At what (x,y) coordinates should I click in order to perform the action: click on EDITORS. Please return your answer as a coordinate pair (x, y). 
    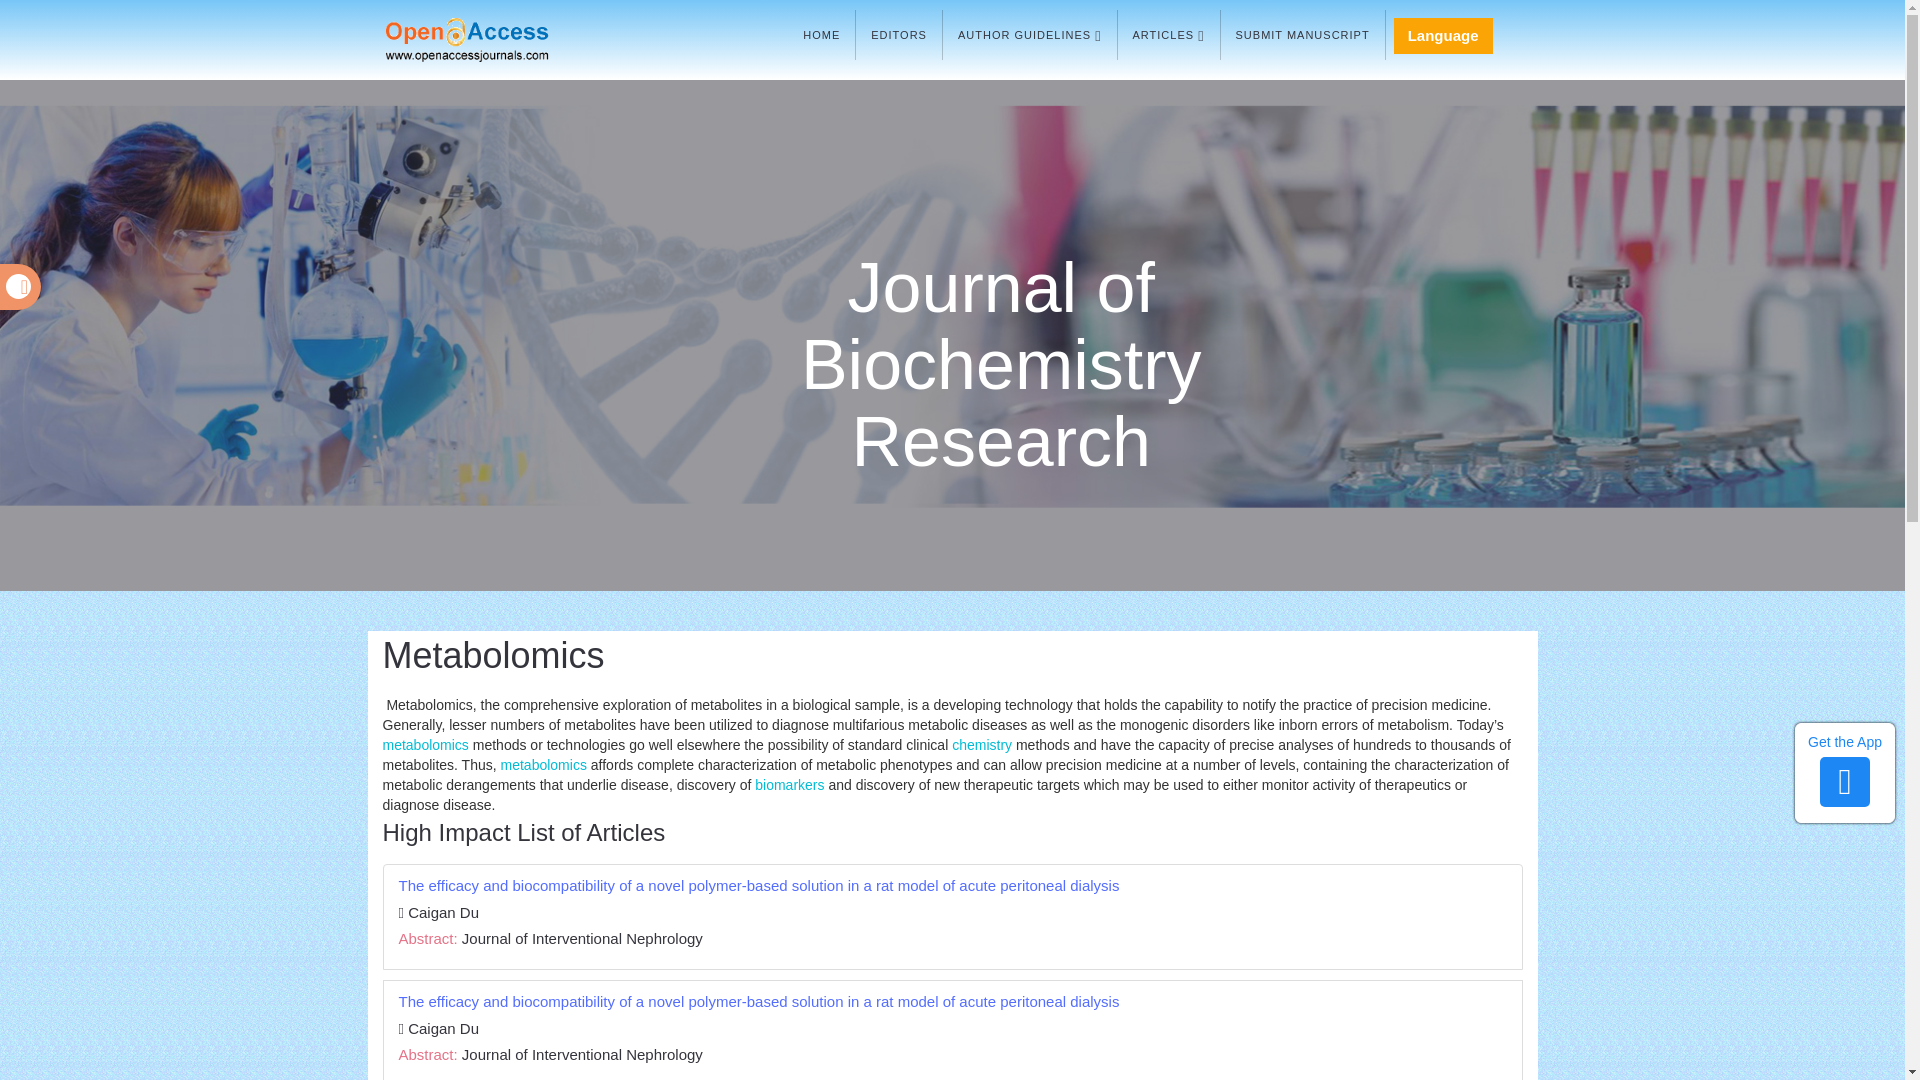
    Looking at the image, I should click on (899, 34).